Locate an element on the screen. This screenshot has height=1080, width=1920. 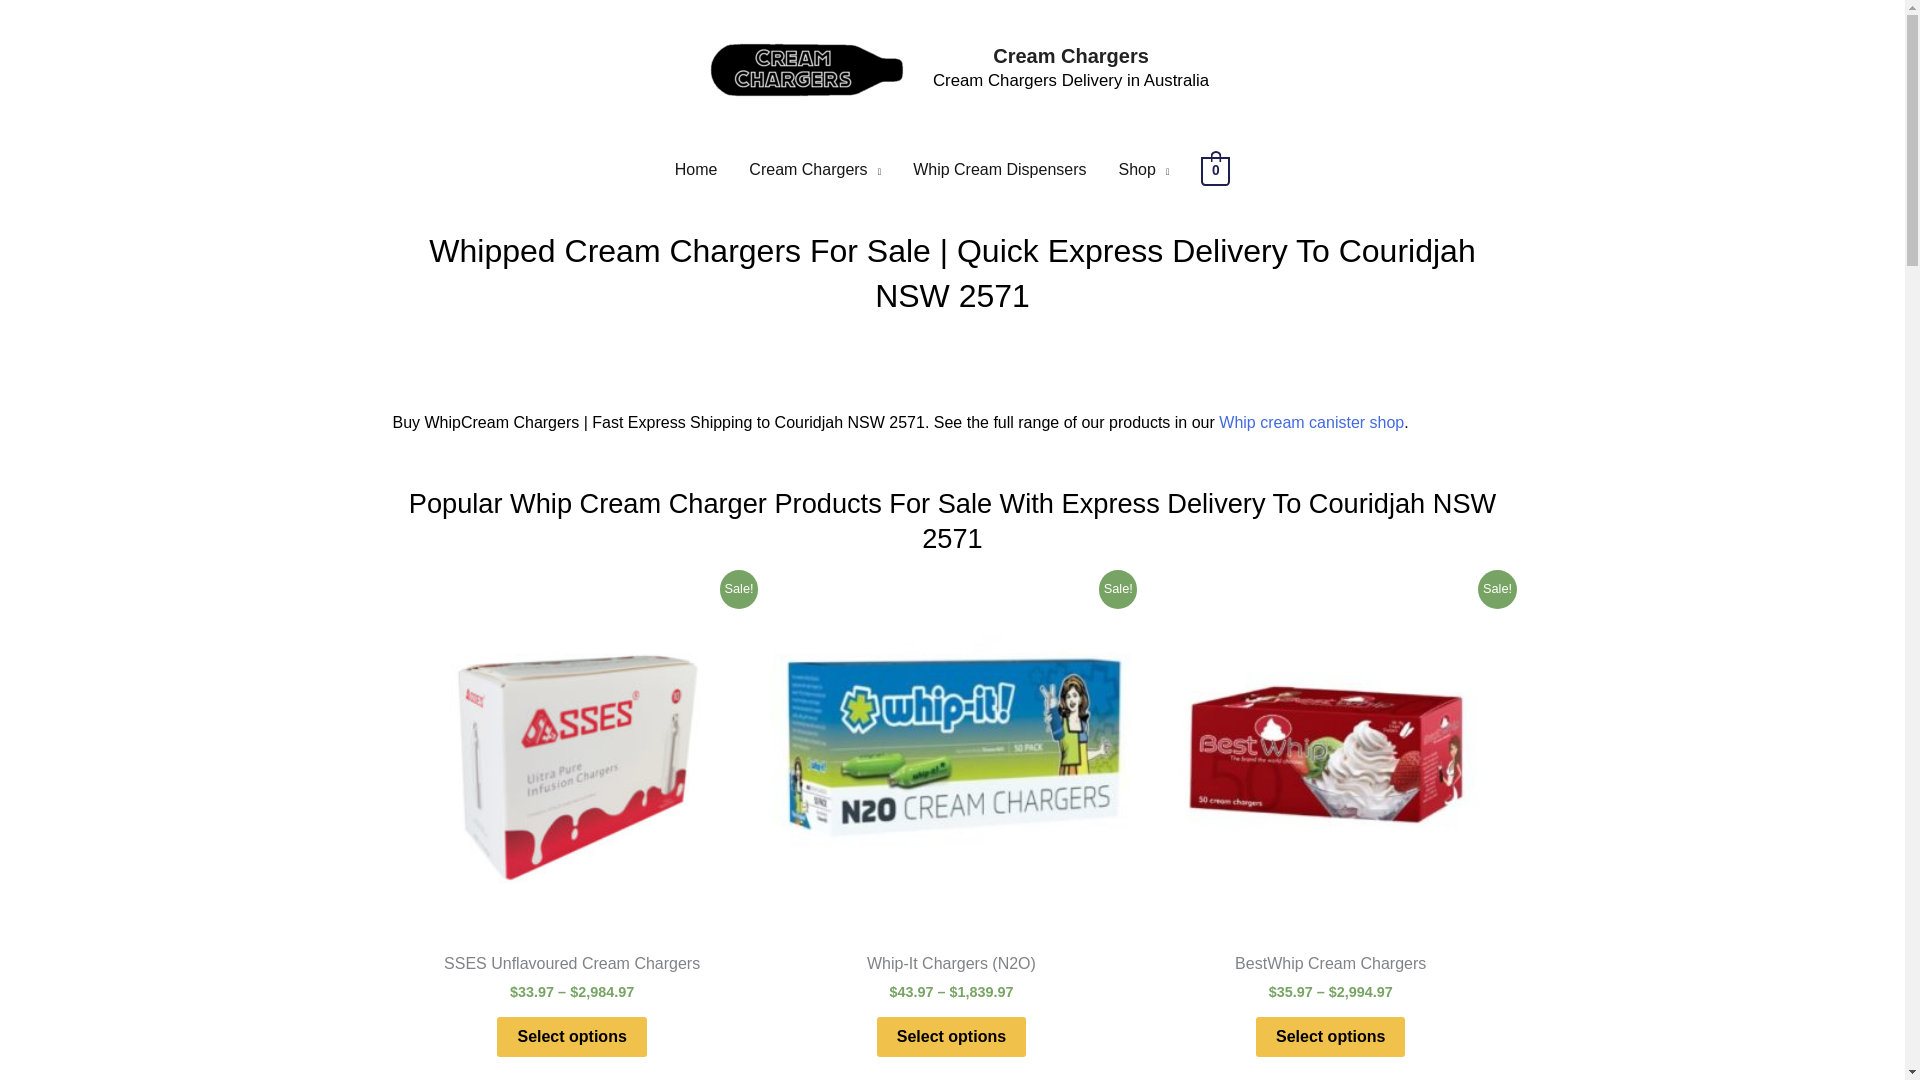
Shop is located at coordinates (1144, 170).